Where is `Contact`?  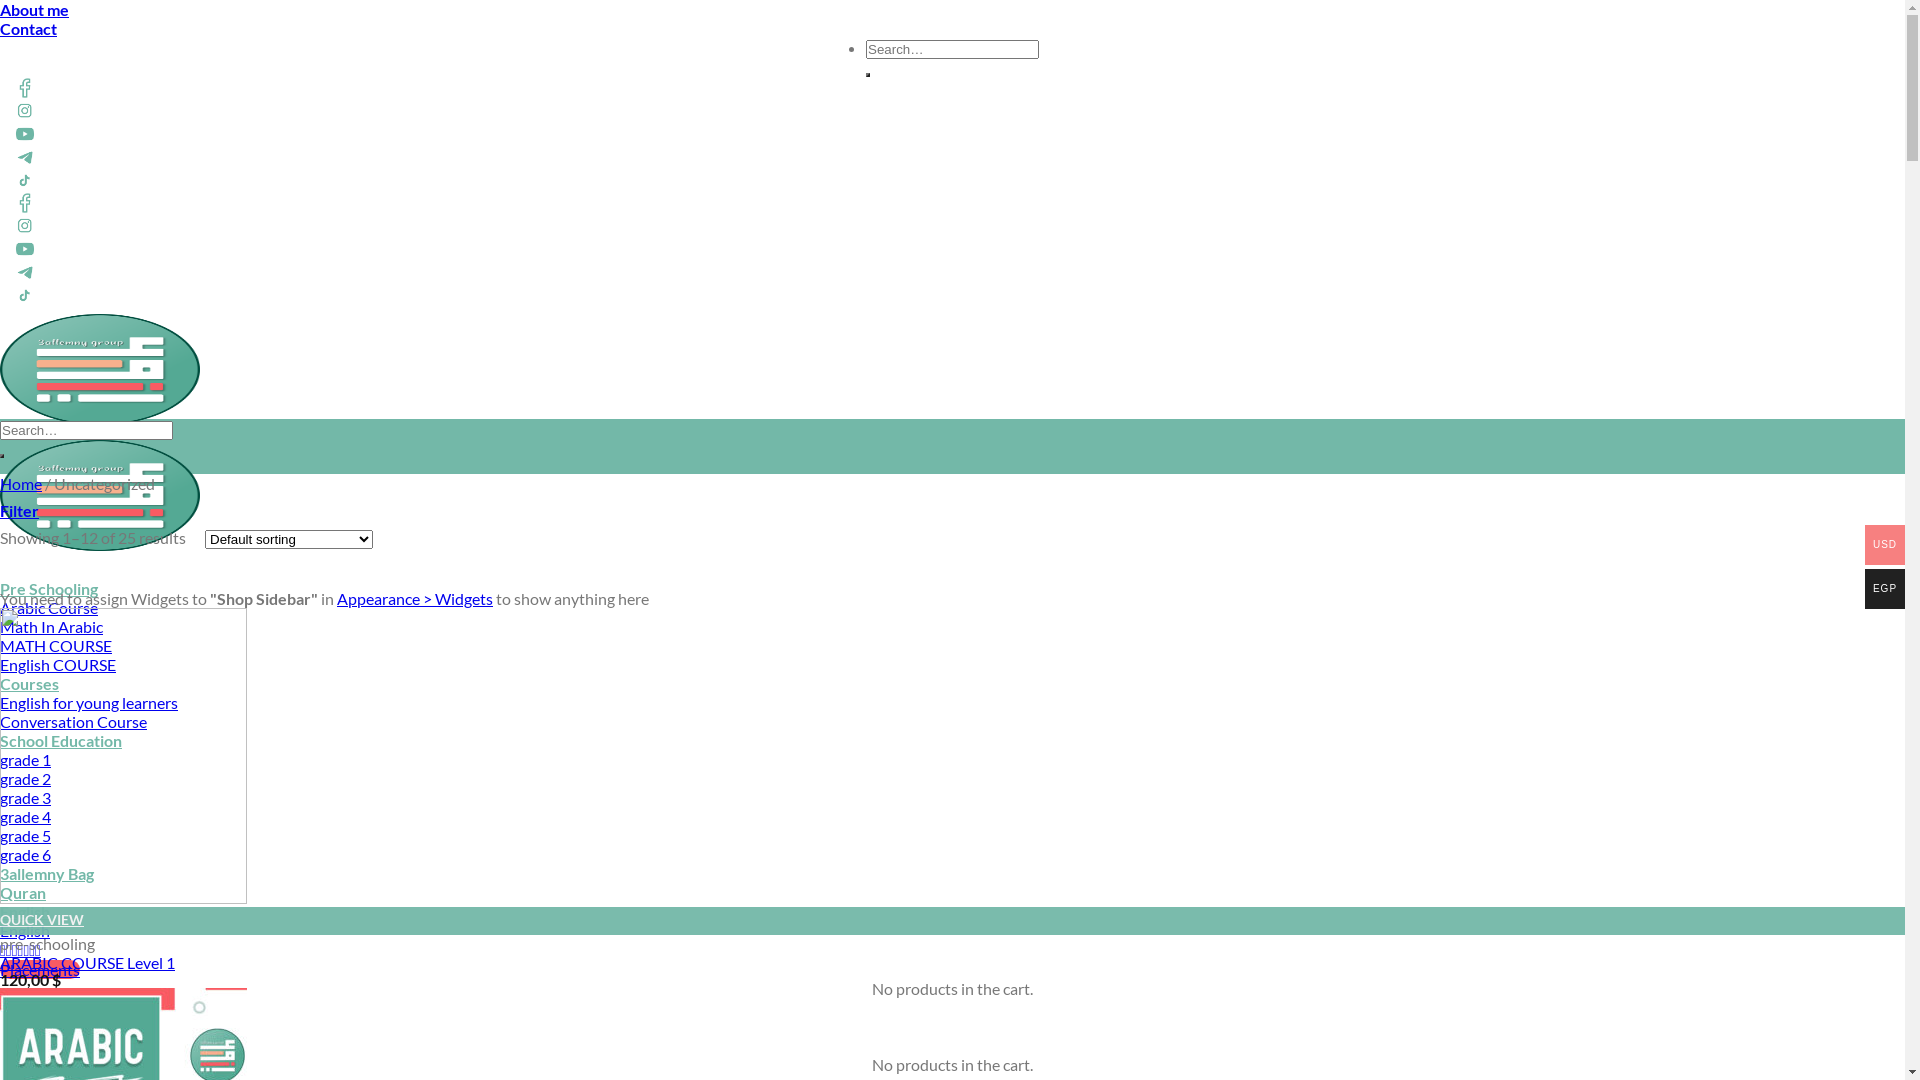
Contact is located at coordinates (28, 28).